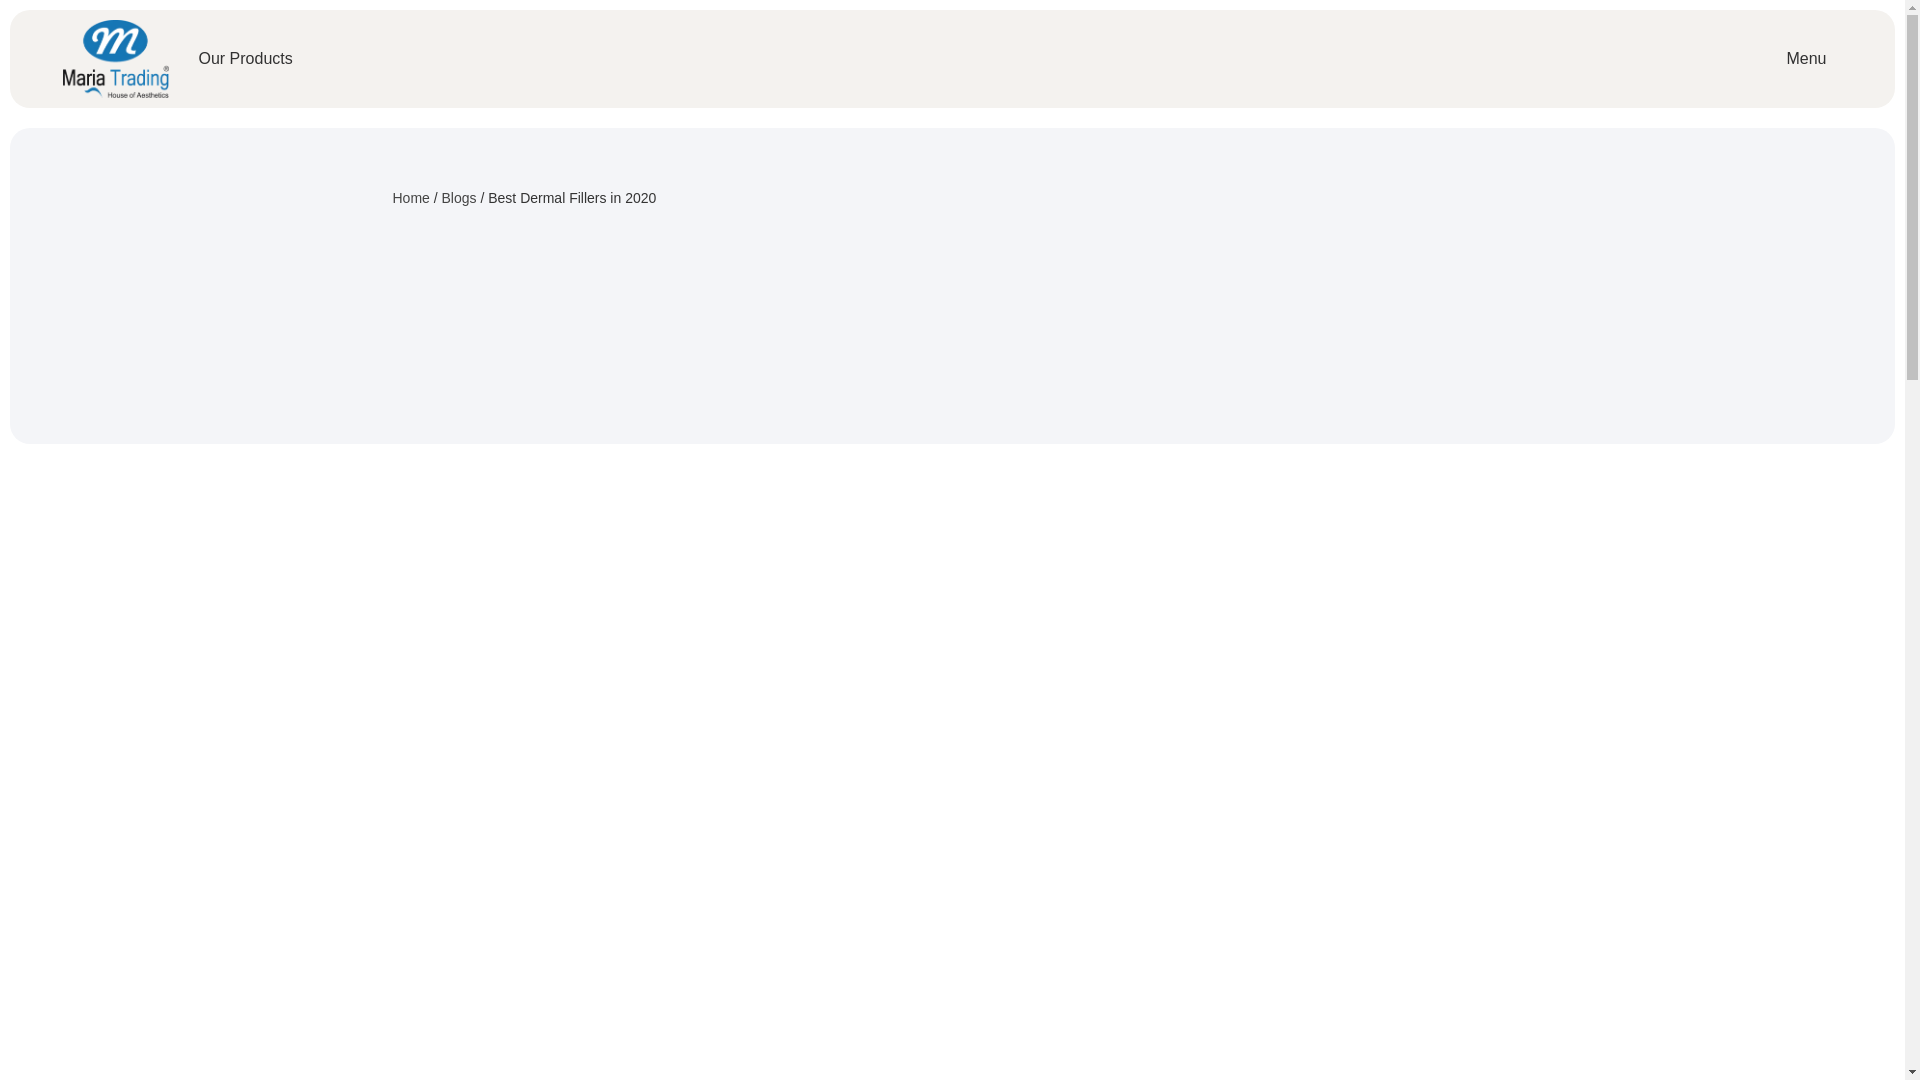  Describe the element at coordinates (1806, 58) in the screenshot. I see `Menu` at that location.